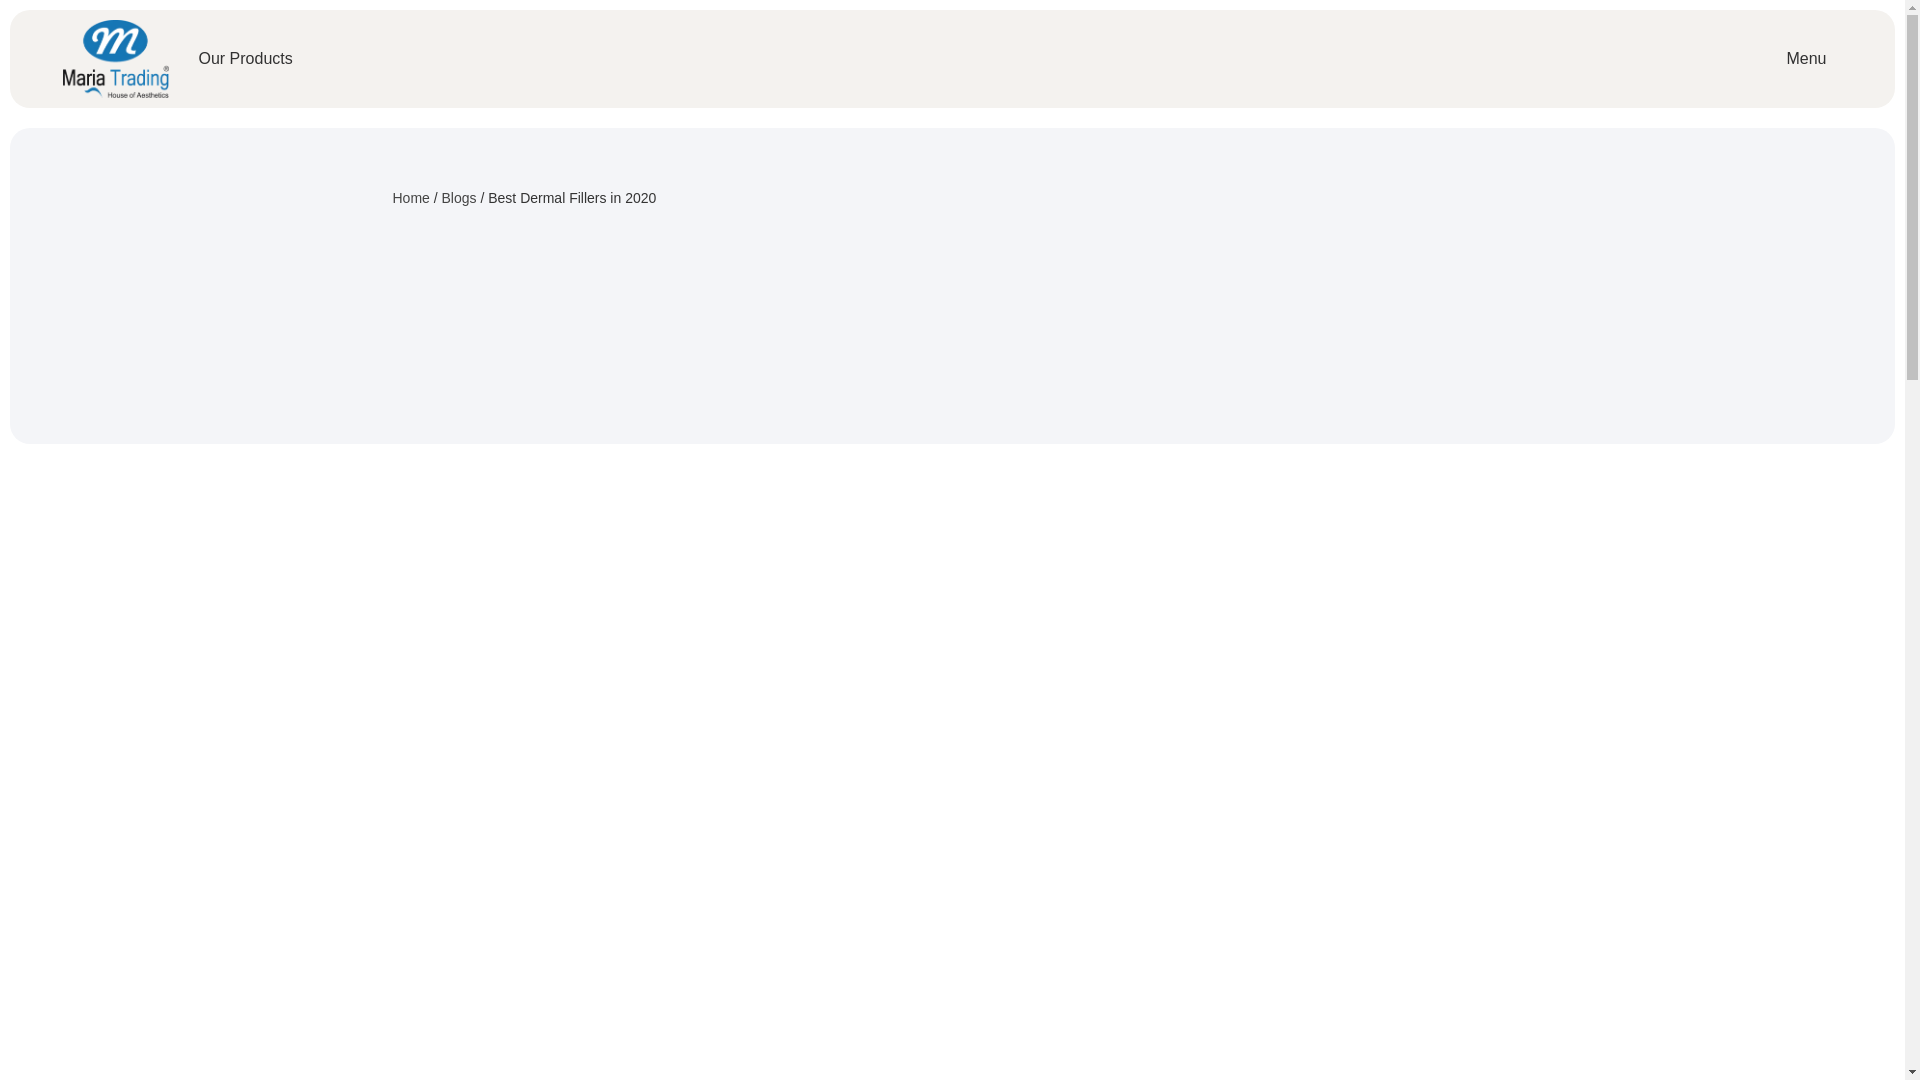  Describe the element at coordinates (1806, 58) in the screenshot. I see `Menu` at that location.